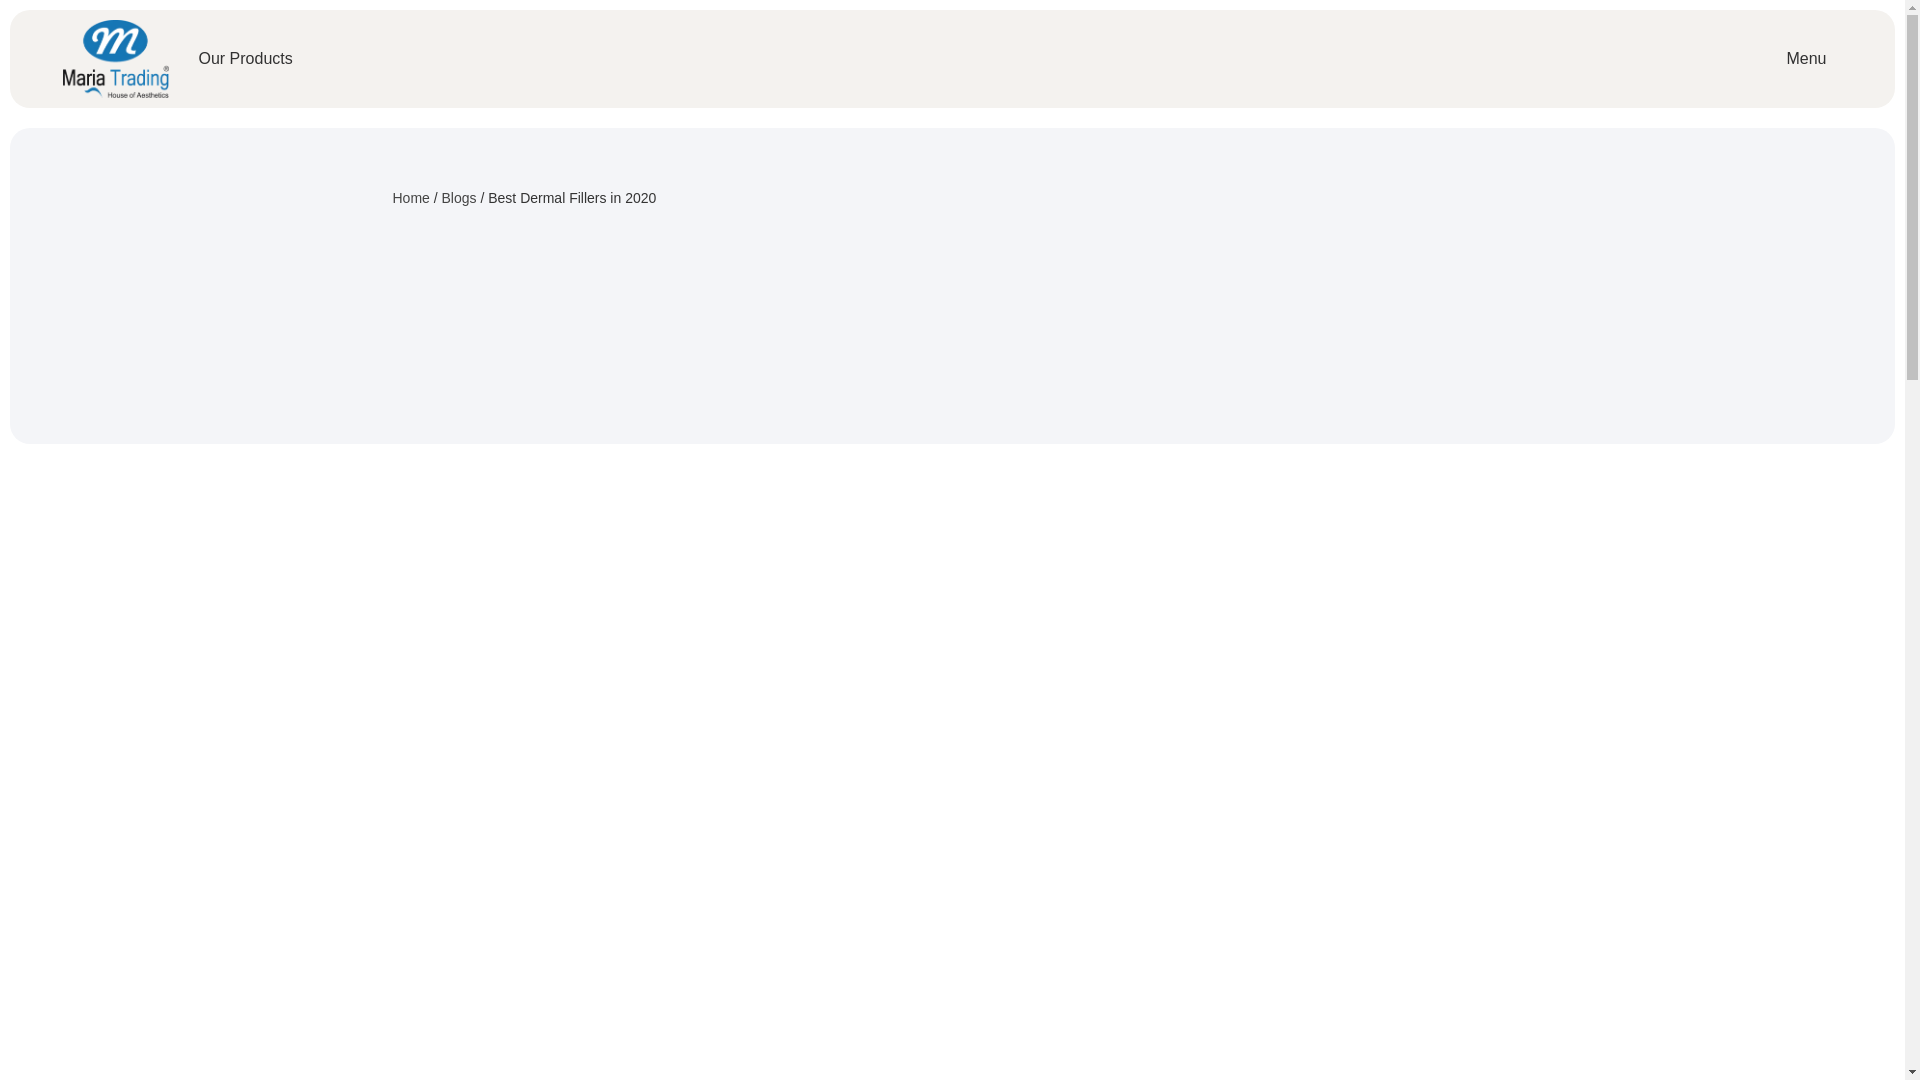  Describe the element at coordinates (1806, 58) in the screenshot. I see `Menu` at that location.